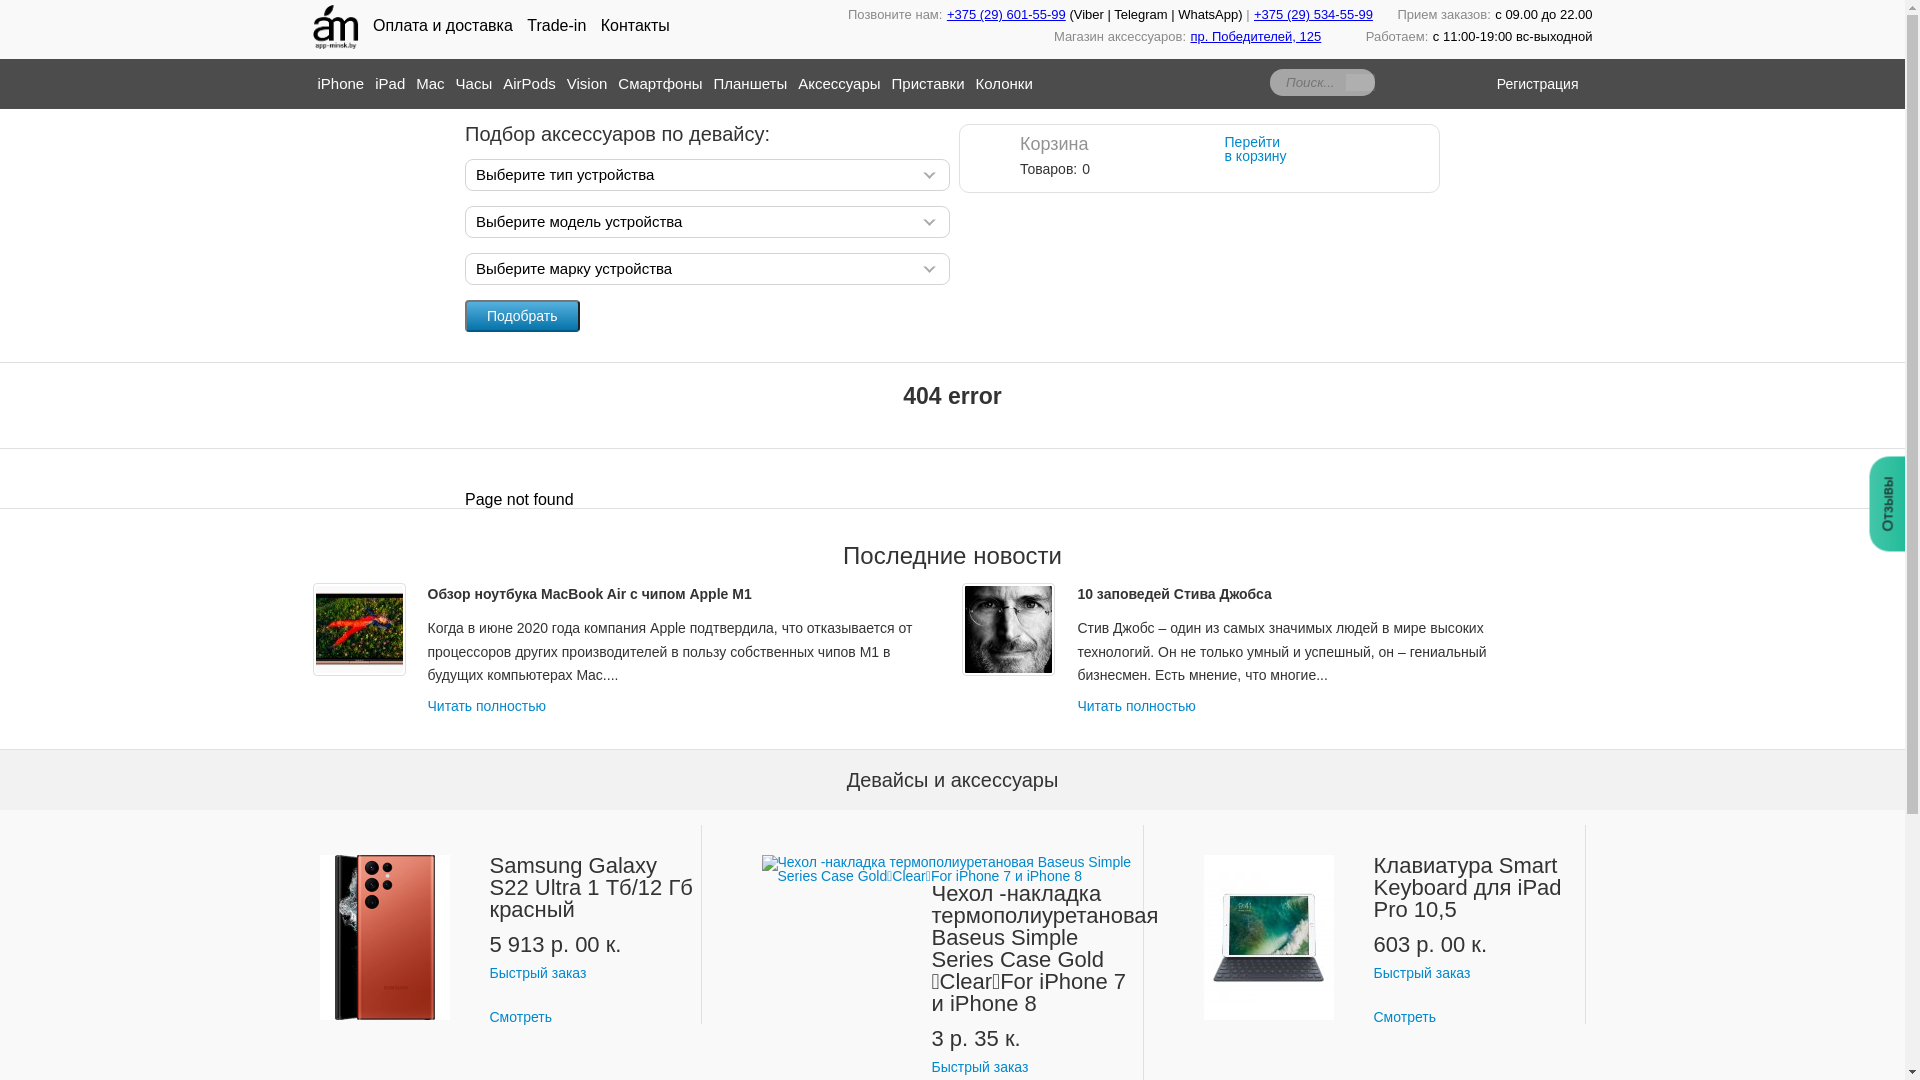 The height and width of the screenshot is (1080, 1920). Describe the element at coordinates (396, 84) in the screenshot. I see `iPad` at that location.